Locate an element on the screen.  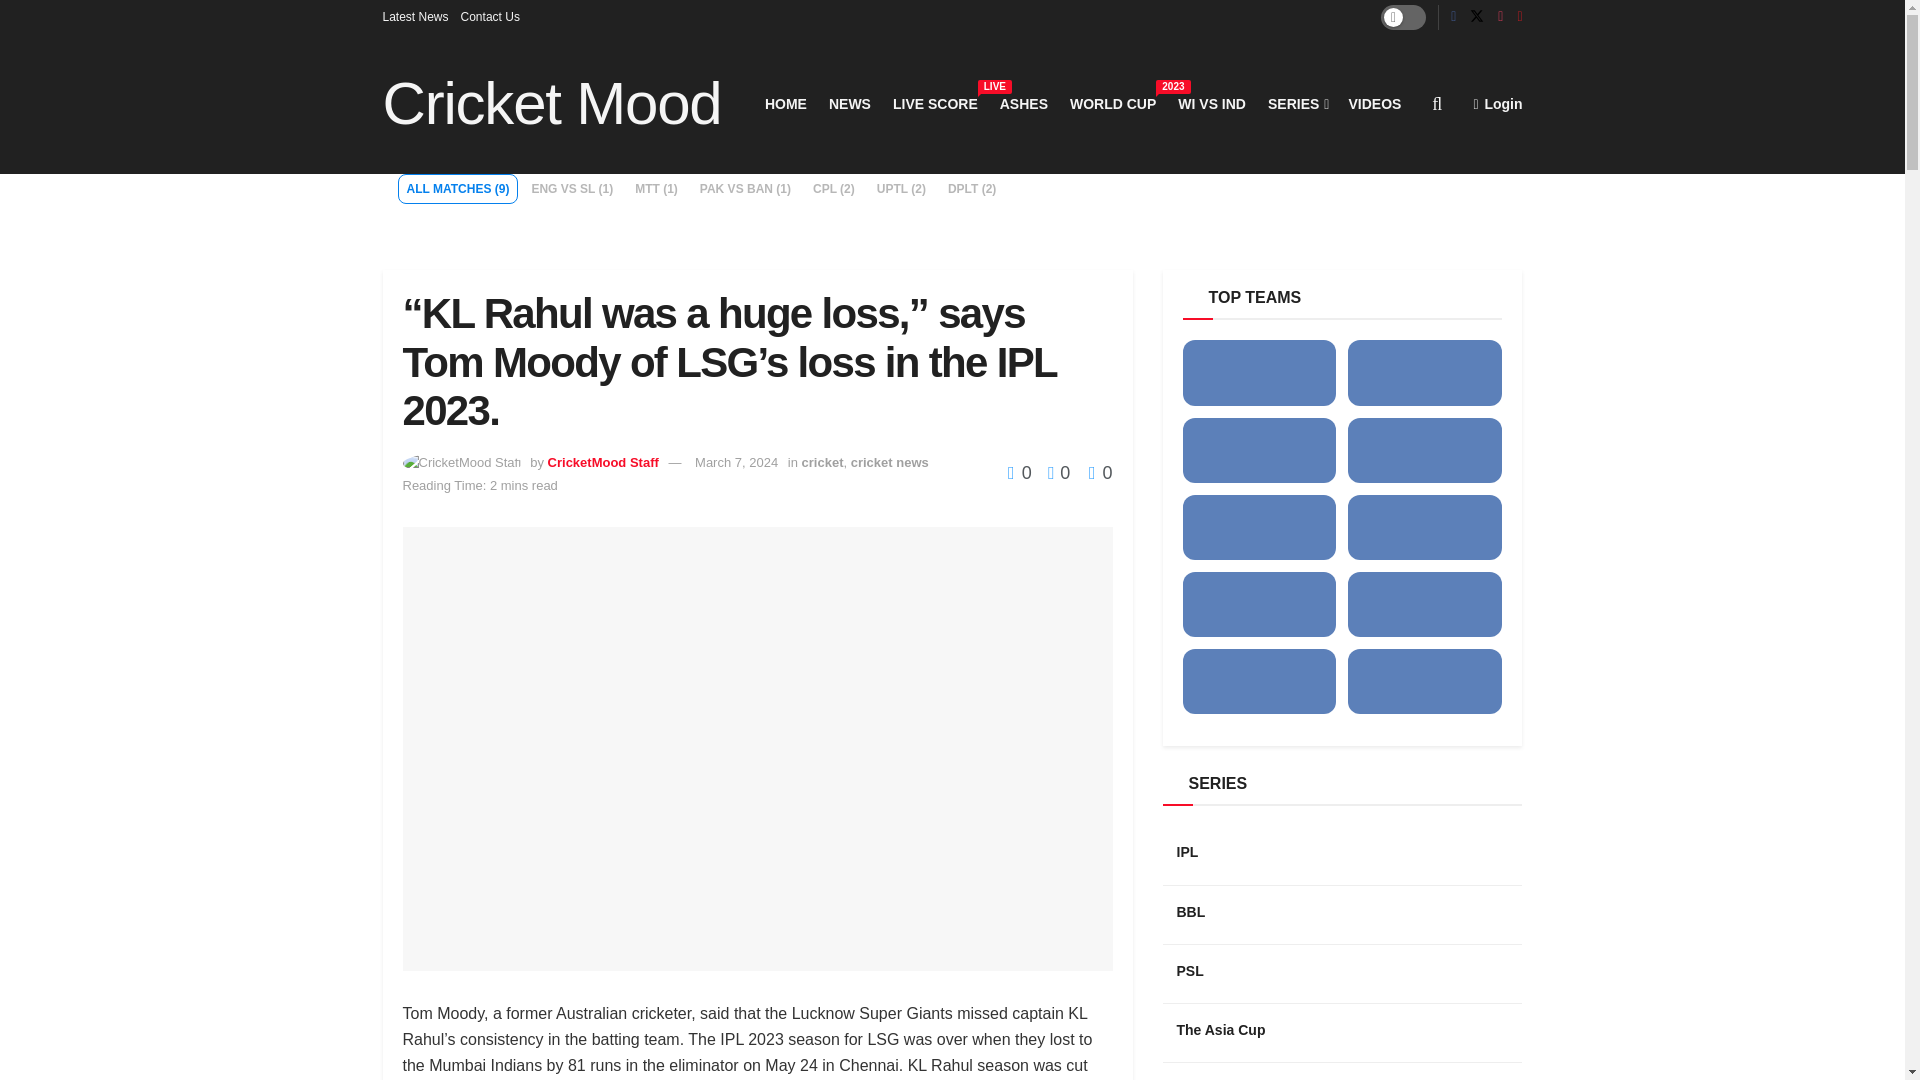
HOME is located at coordinates (414, 16).